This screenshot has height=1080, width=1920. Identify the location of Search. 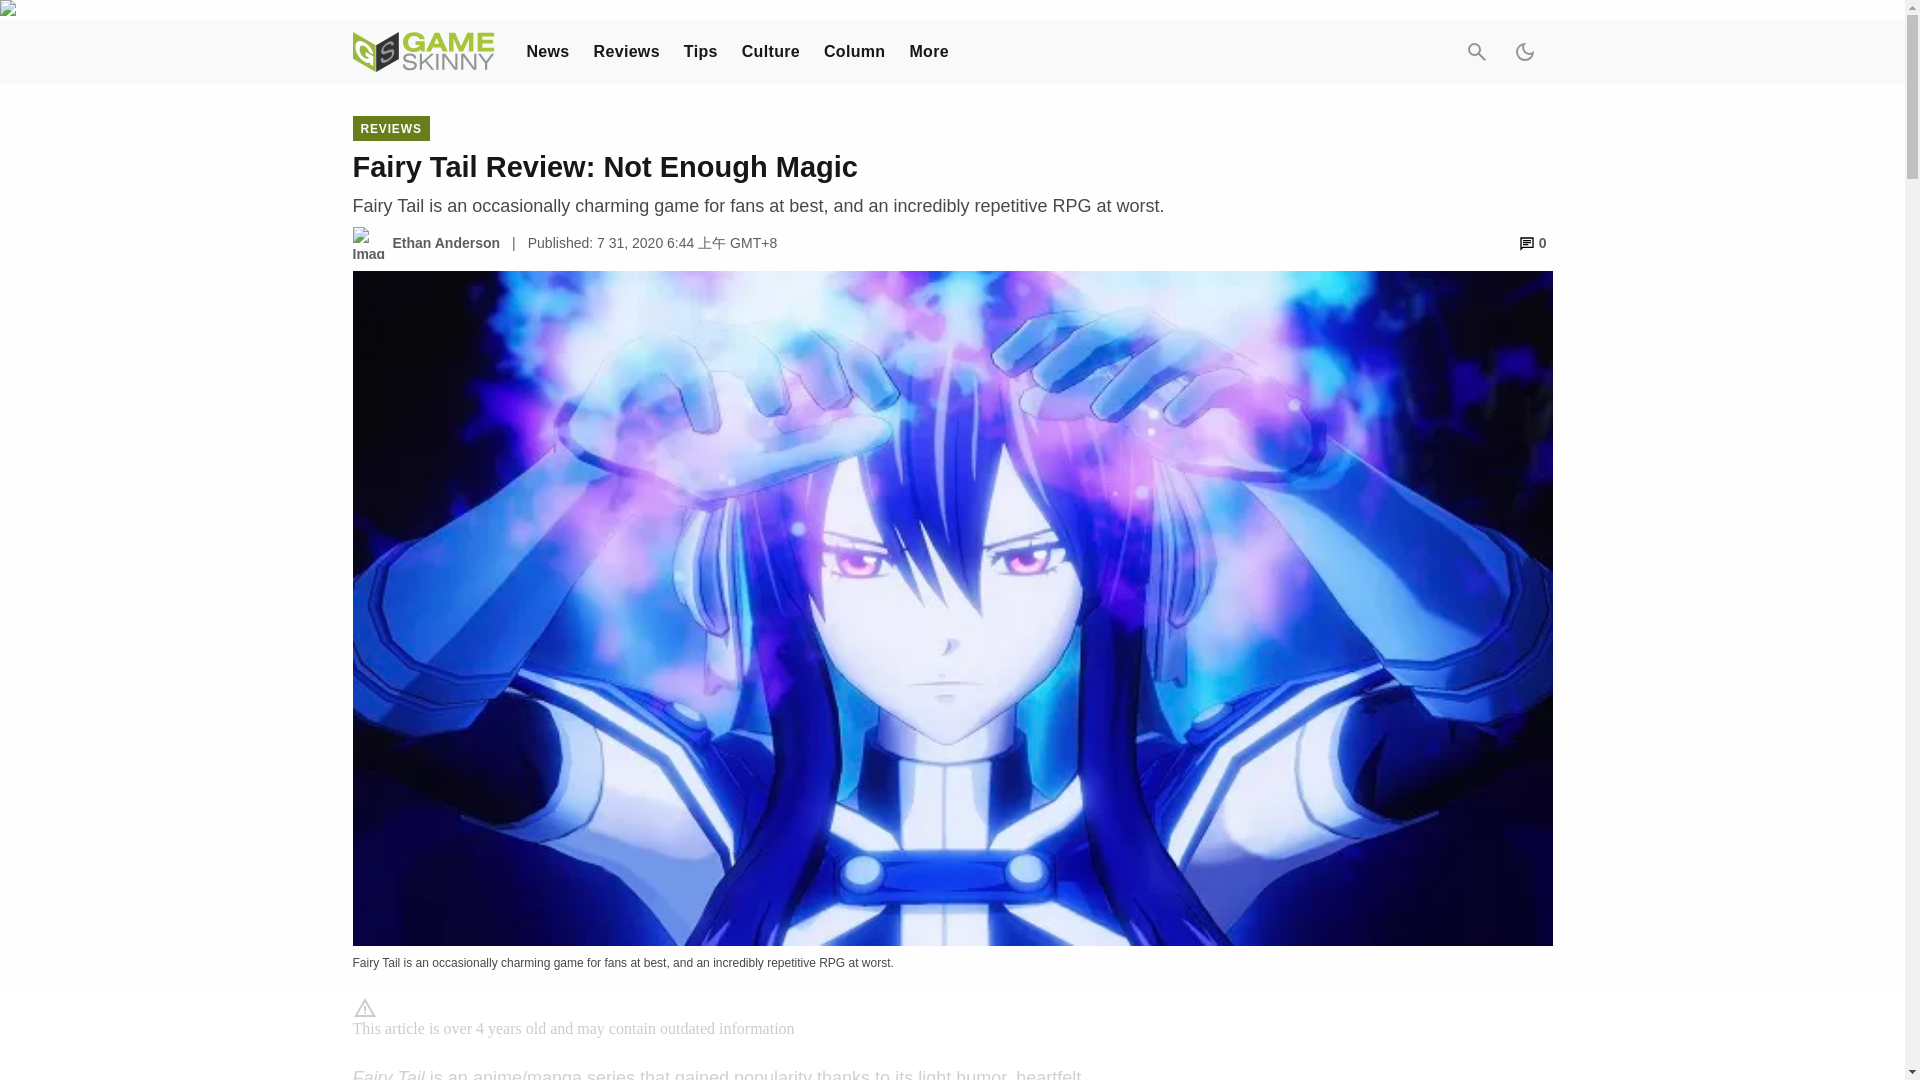
(1475, 52).